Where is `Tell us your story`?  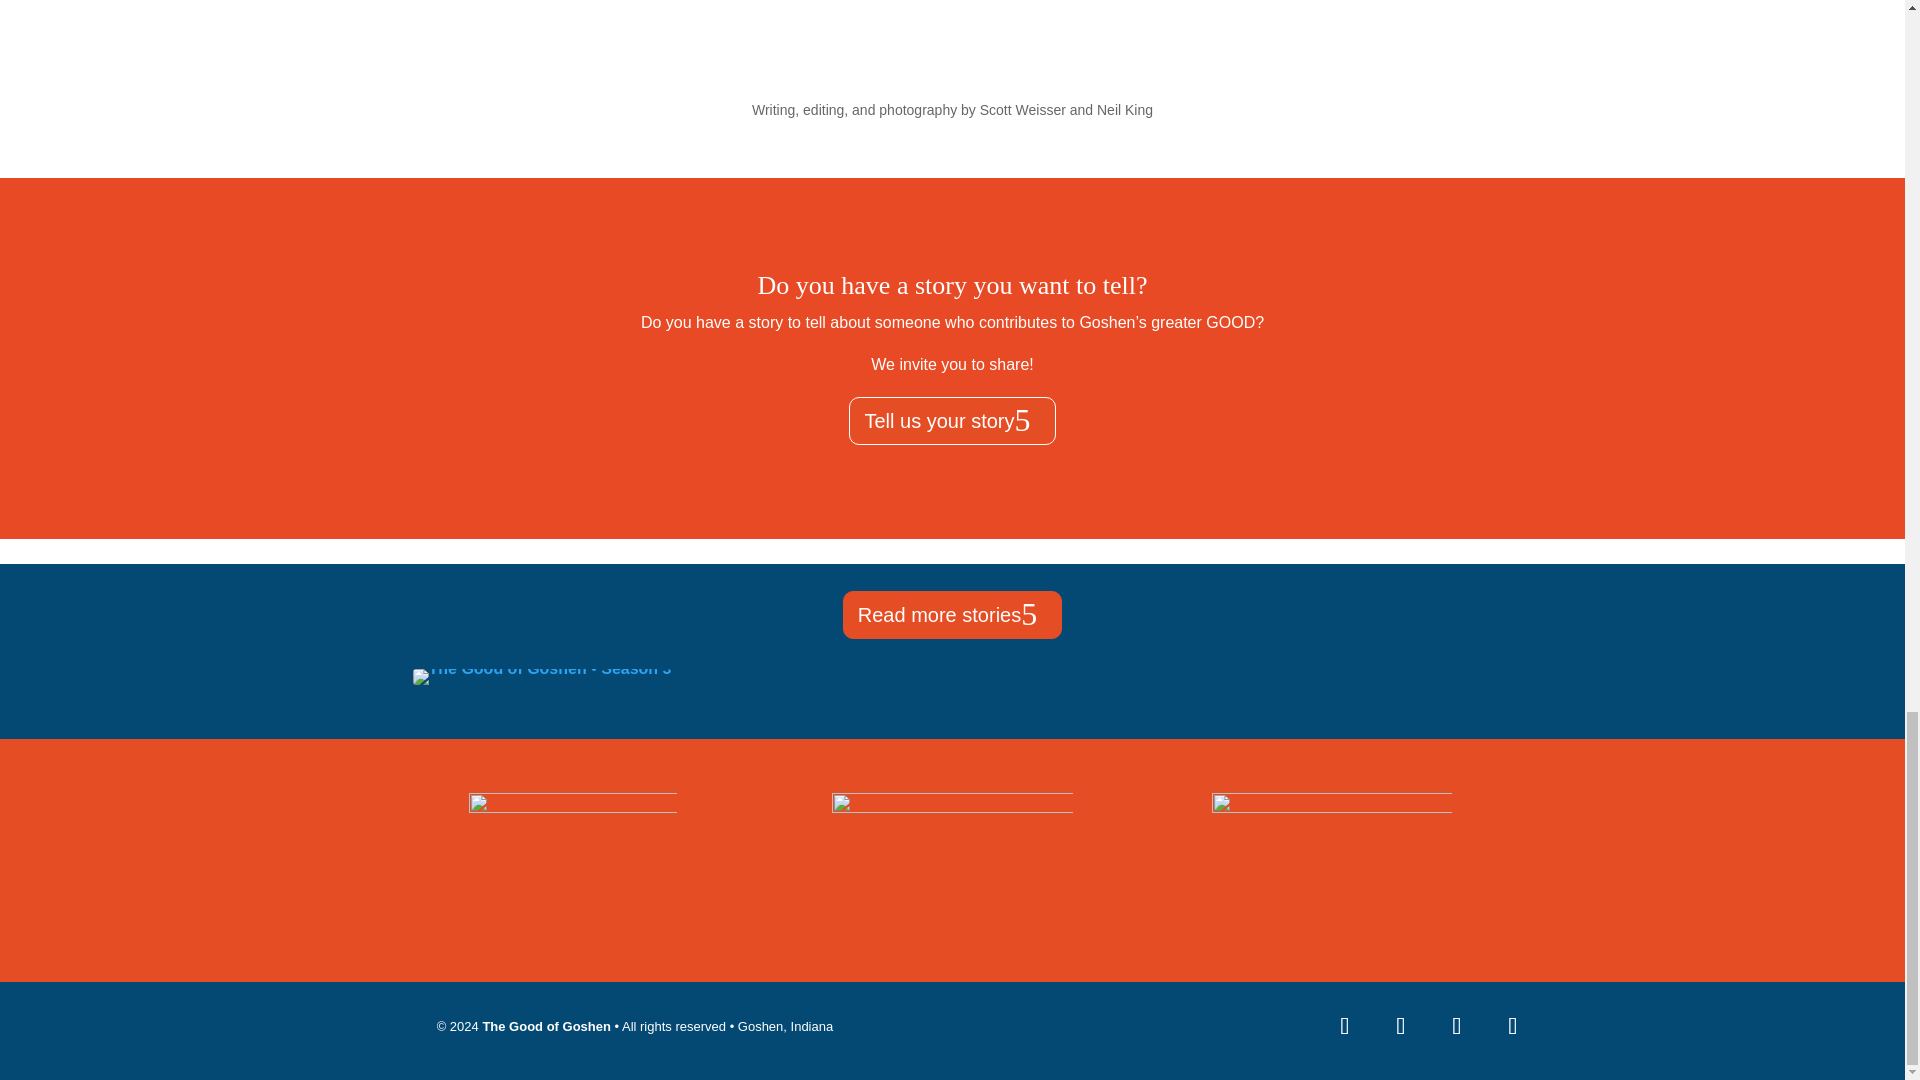
Tell us your story is located at coordinates (951, 420).